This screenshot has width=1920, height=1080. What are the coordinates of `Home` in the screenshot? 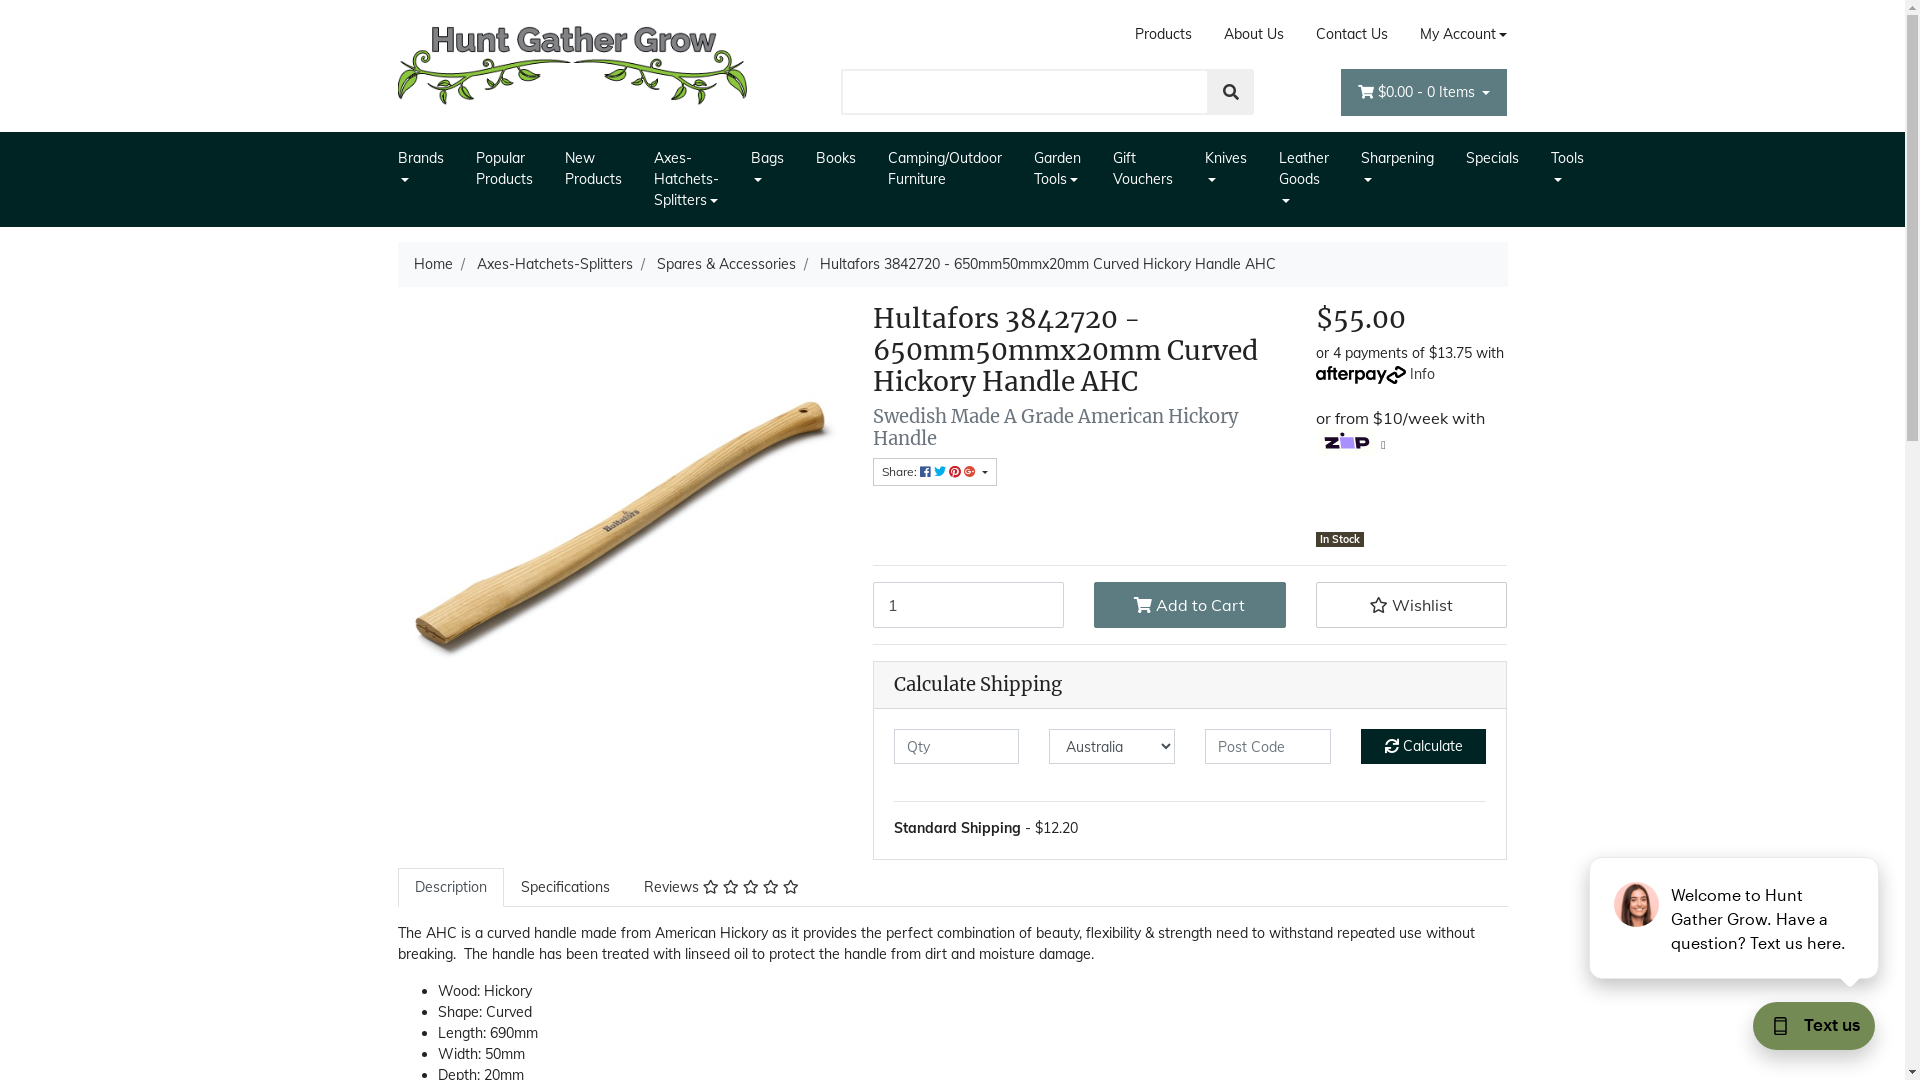 It's located at (434, 264).